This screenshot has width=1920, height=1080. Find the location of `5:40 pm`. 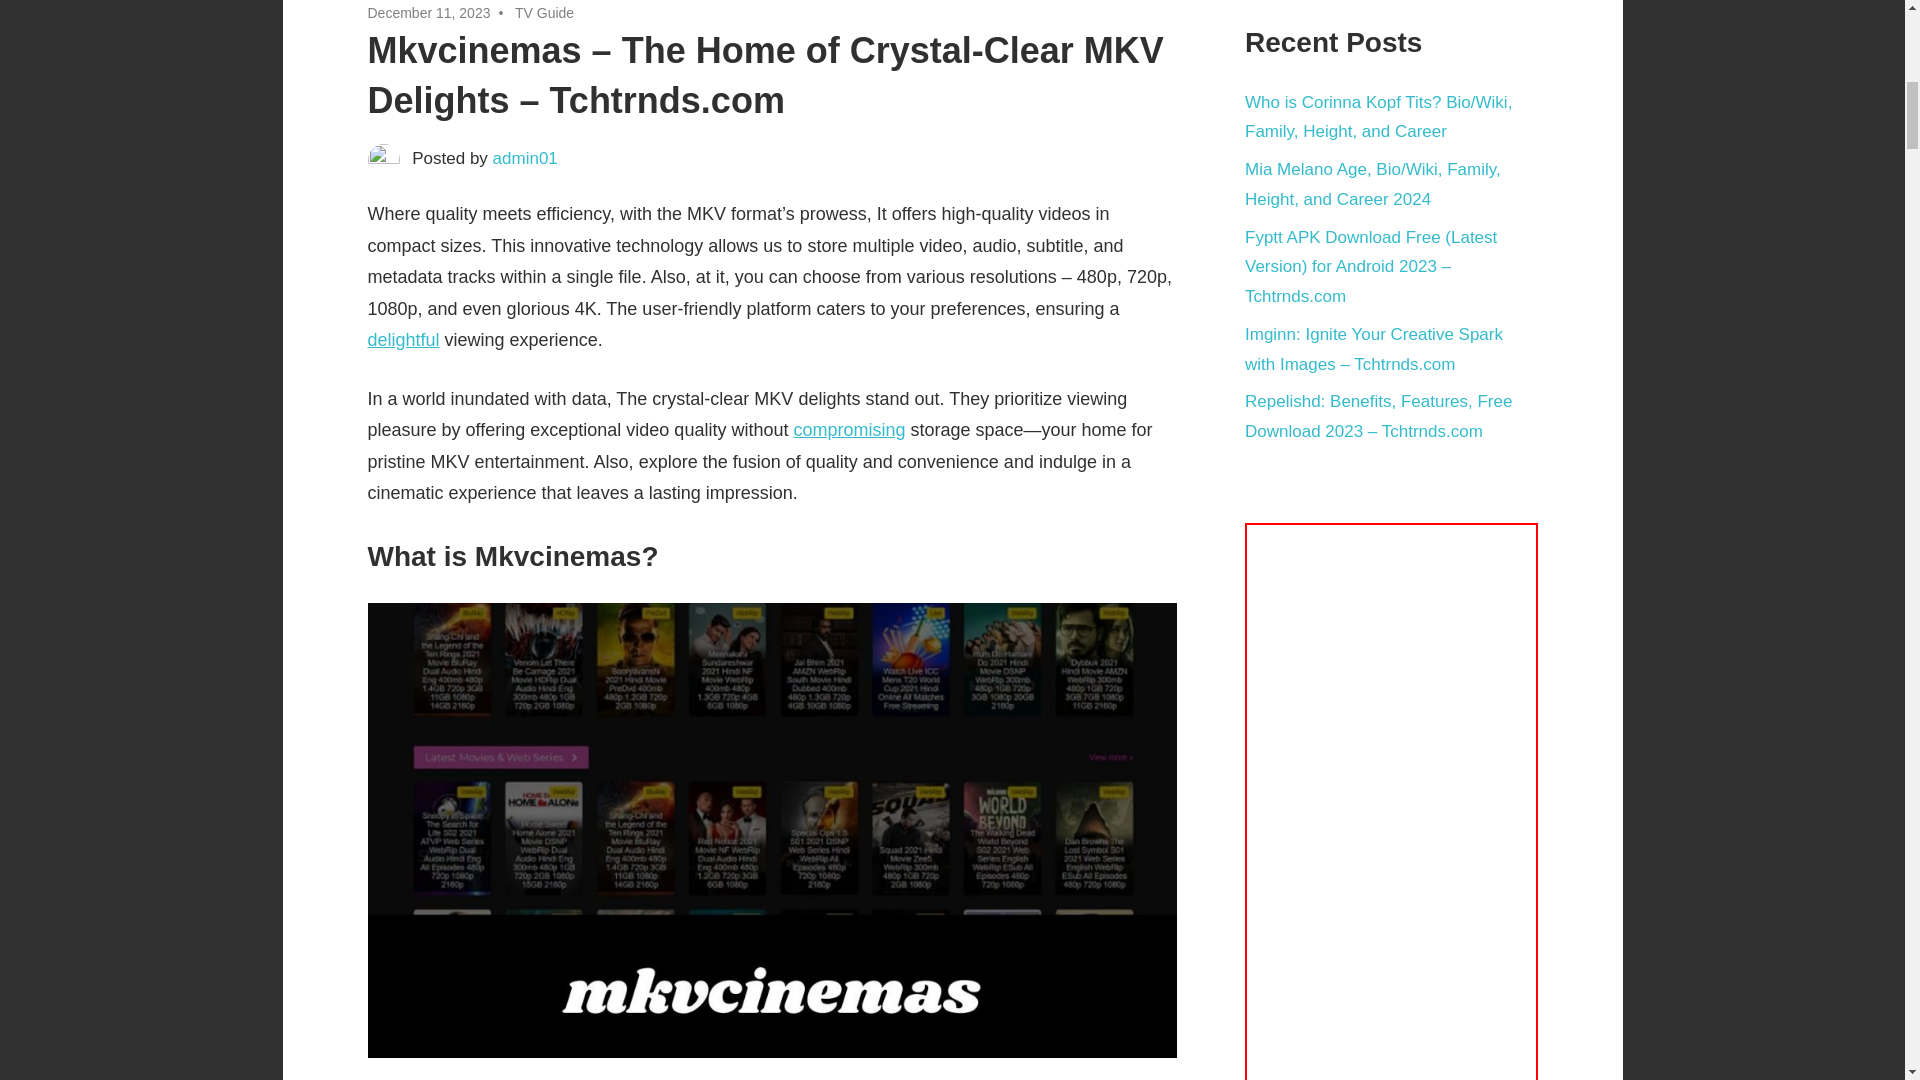

5:40 pm is located at coordinates (430, 12).